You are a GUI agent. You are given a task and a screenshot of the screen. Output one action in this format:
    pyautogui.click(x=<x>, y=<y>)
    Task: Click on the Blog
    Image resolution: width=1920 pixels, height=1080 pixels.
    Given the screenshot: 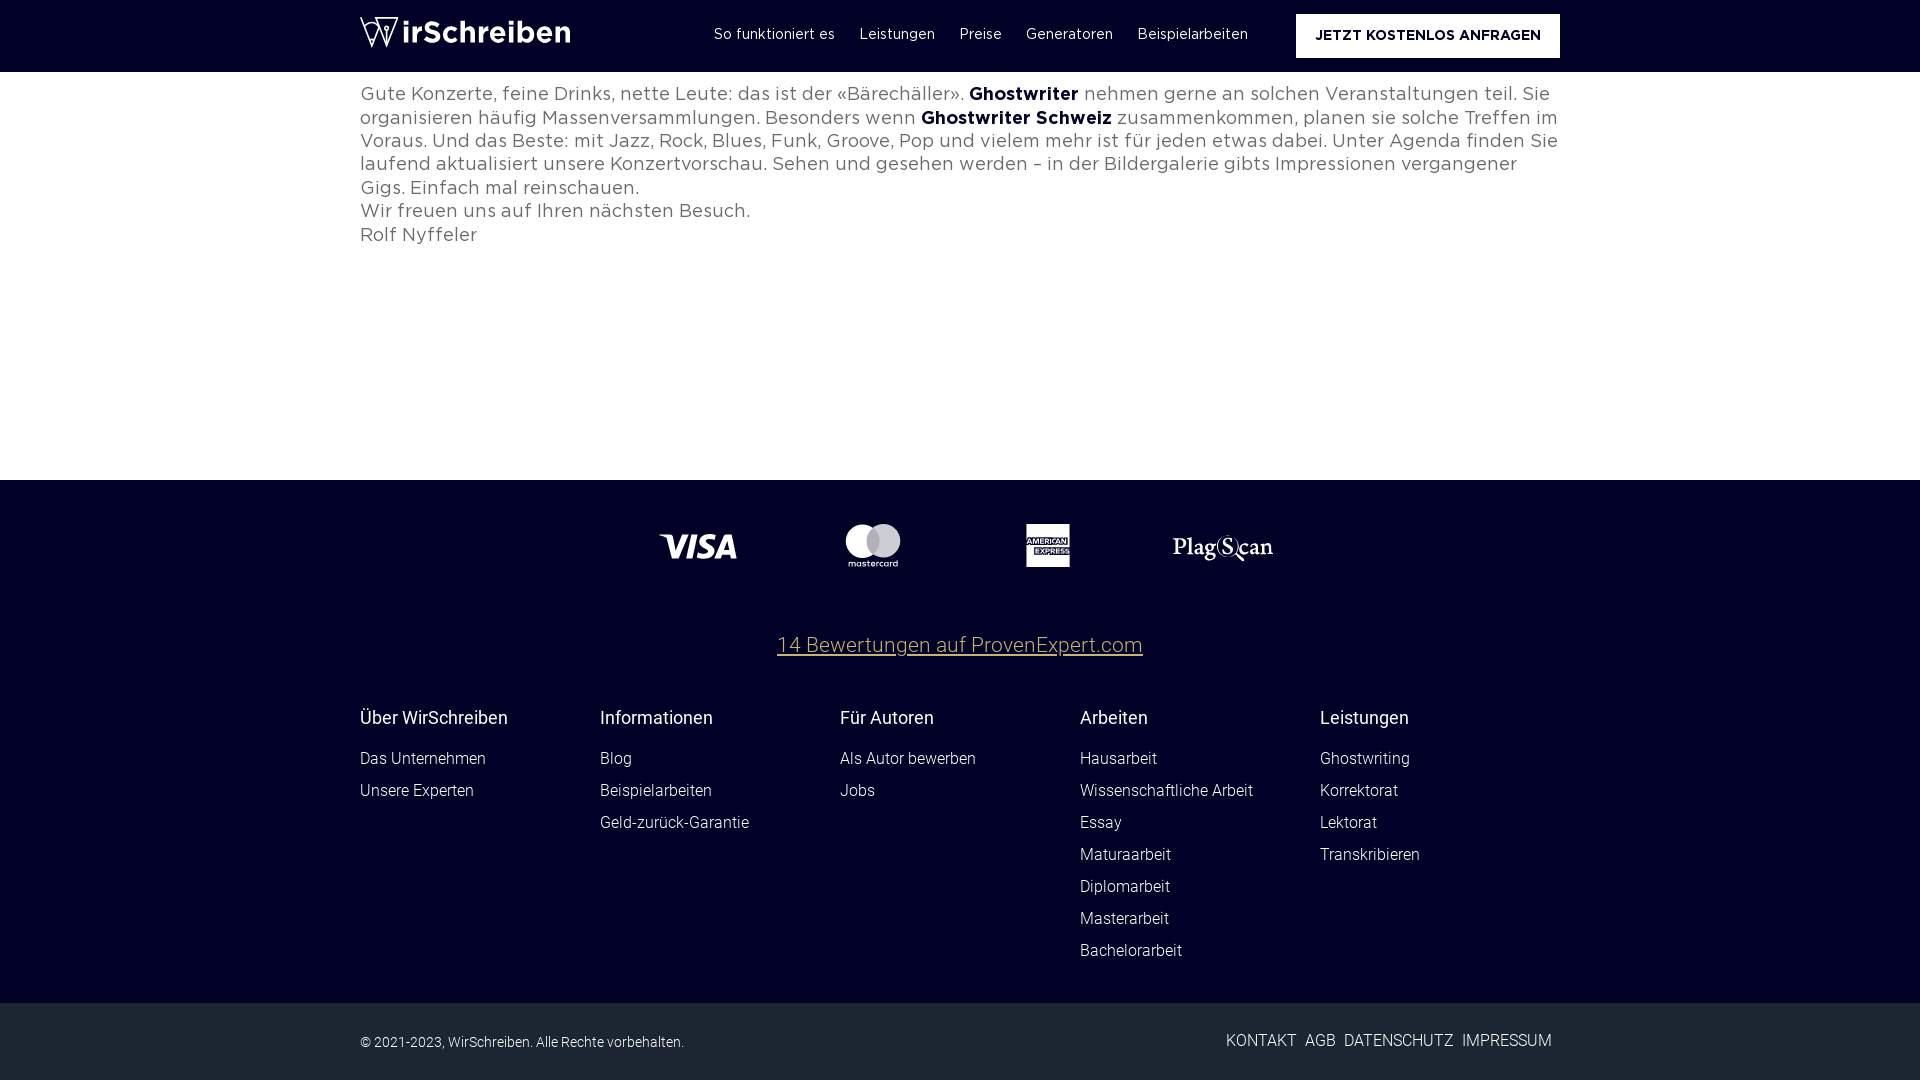 What is the action you would take?
    pyautogui.click(x=616, y=759)
    